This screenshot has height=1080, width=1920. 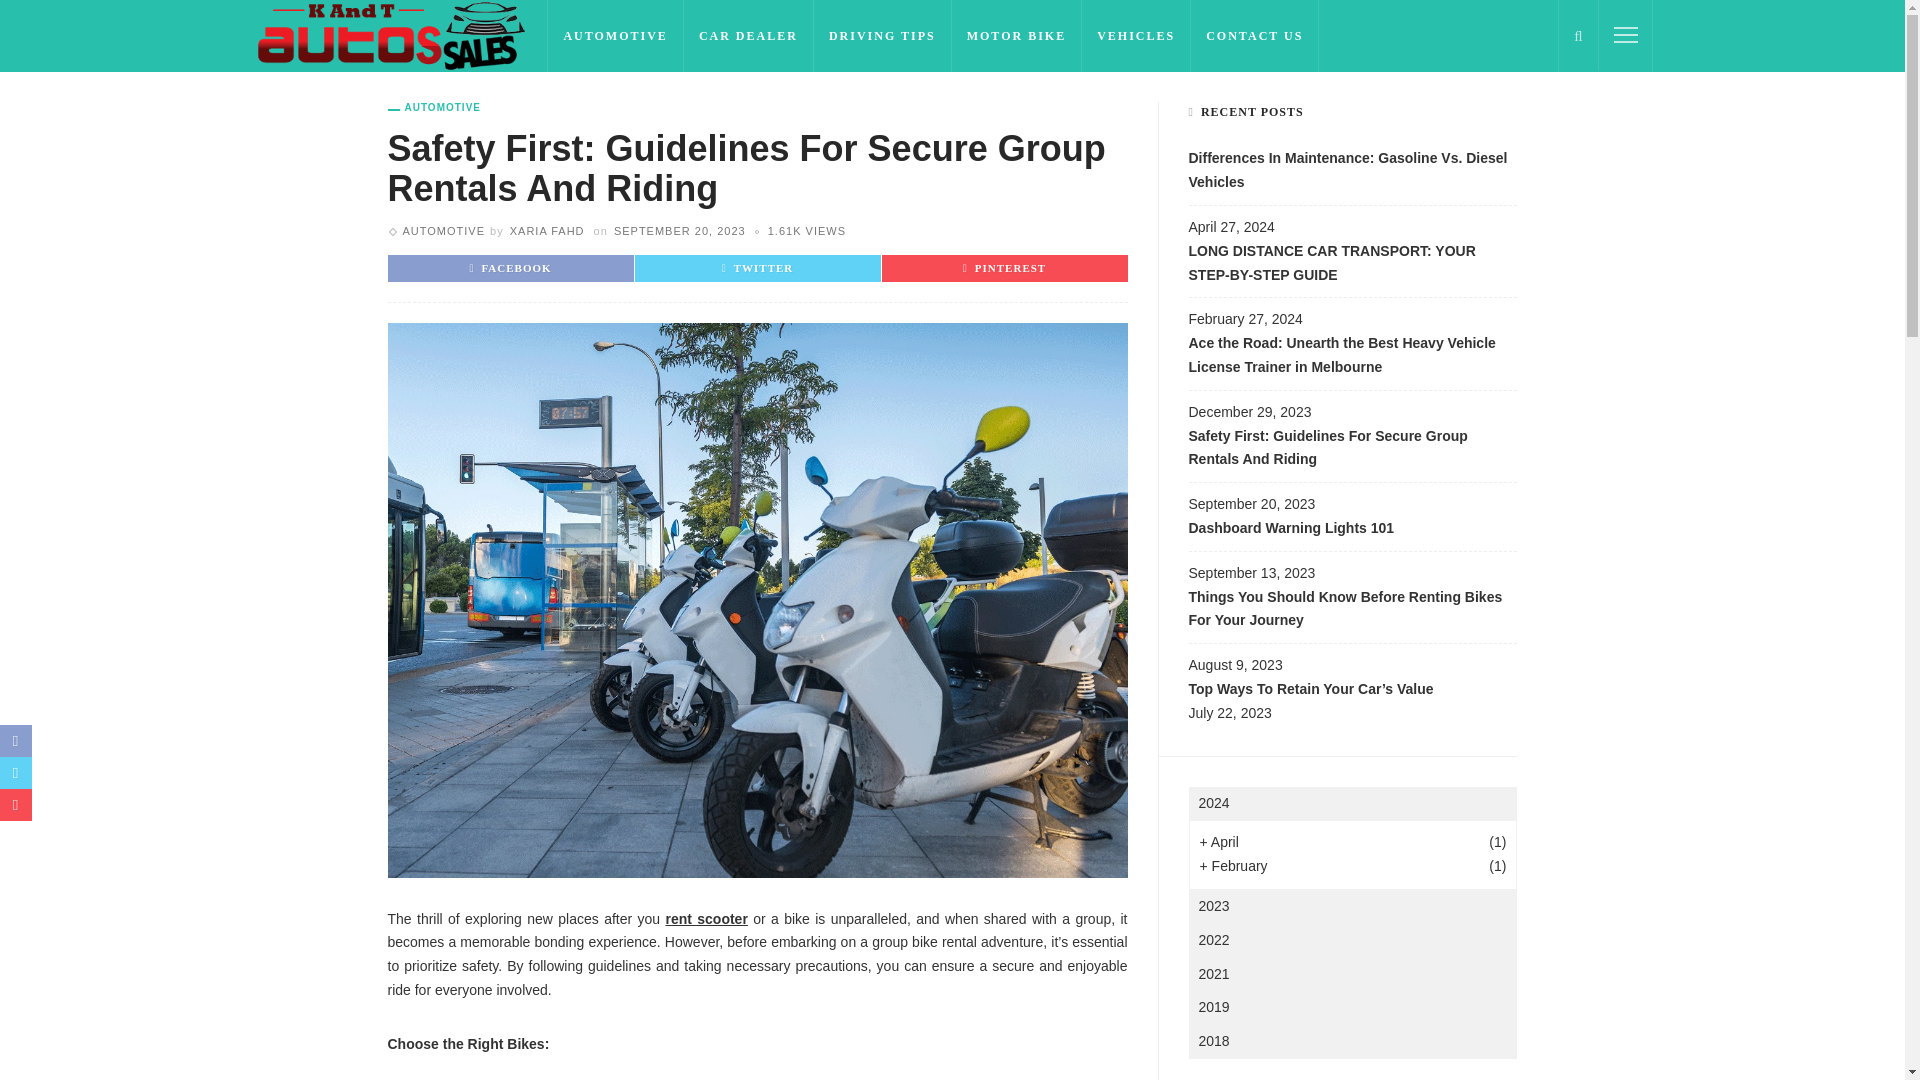 I want to click on XARIA FAHD, so click(x=548, y=230).